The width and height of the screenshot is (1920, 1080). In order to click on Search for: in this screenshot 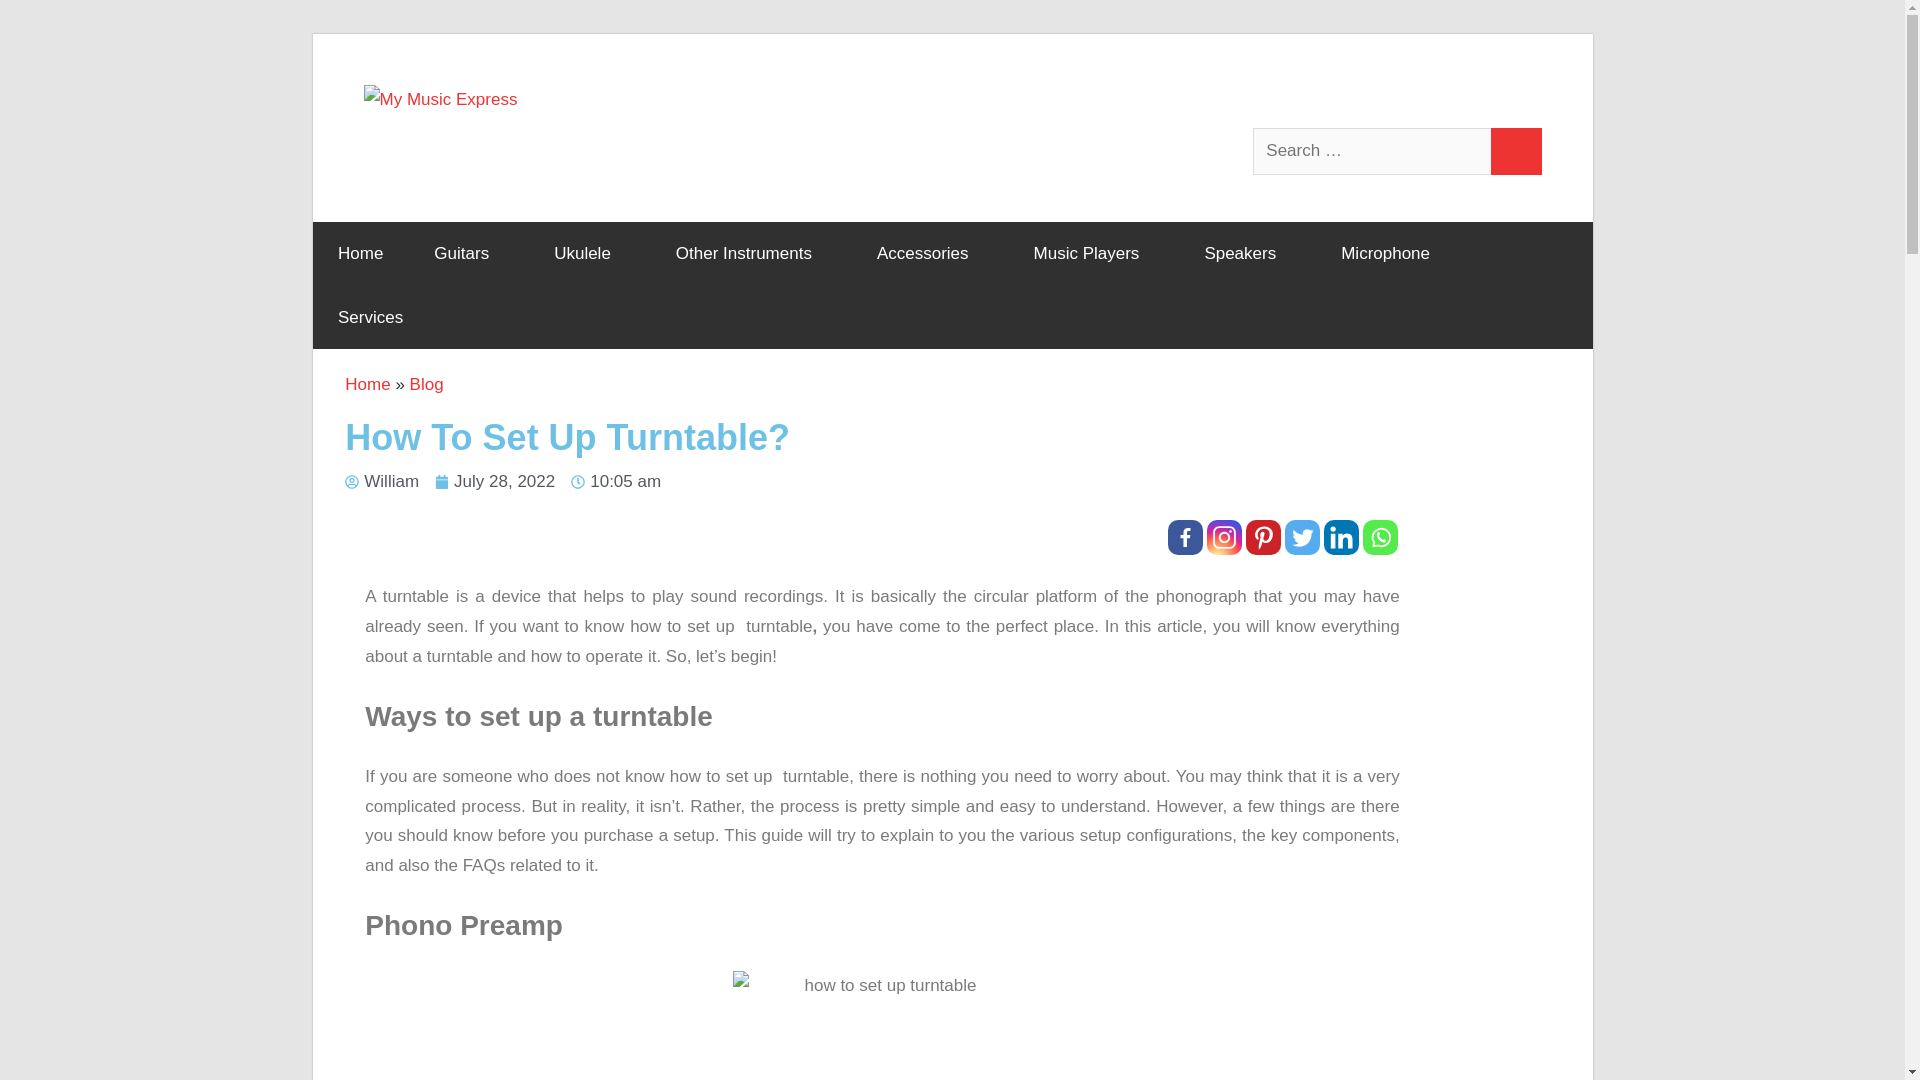, I will do `click(1373, 152)`.